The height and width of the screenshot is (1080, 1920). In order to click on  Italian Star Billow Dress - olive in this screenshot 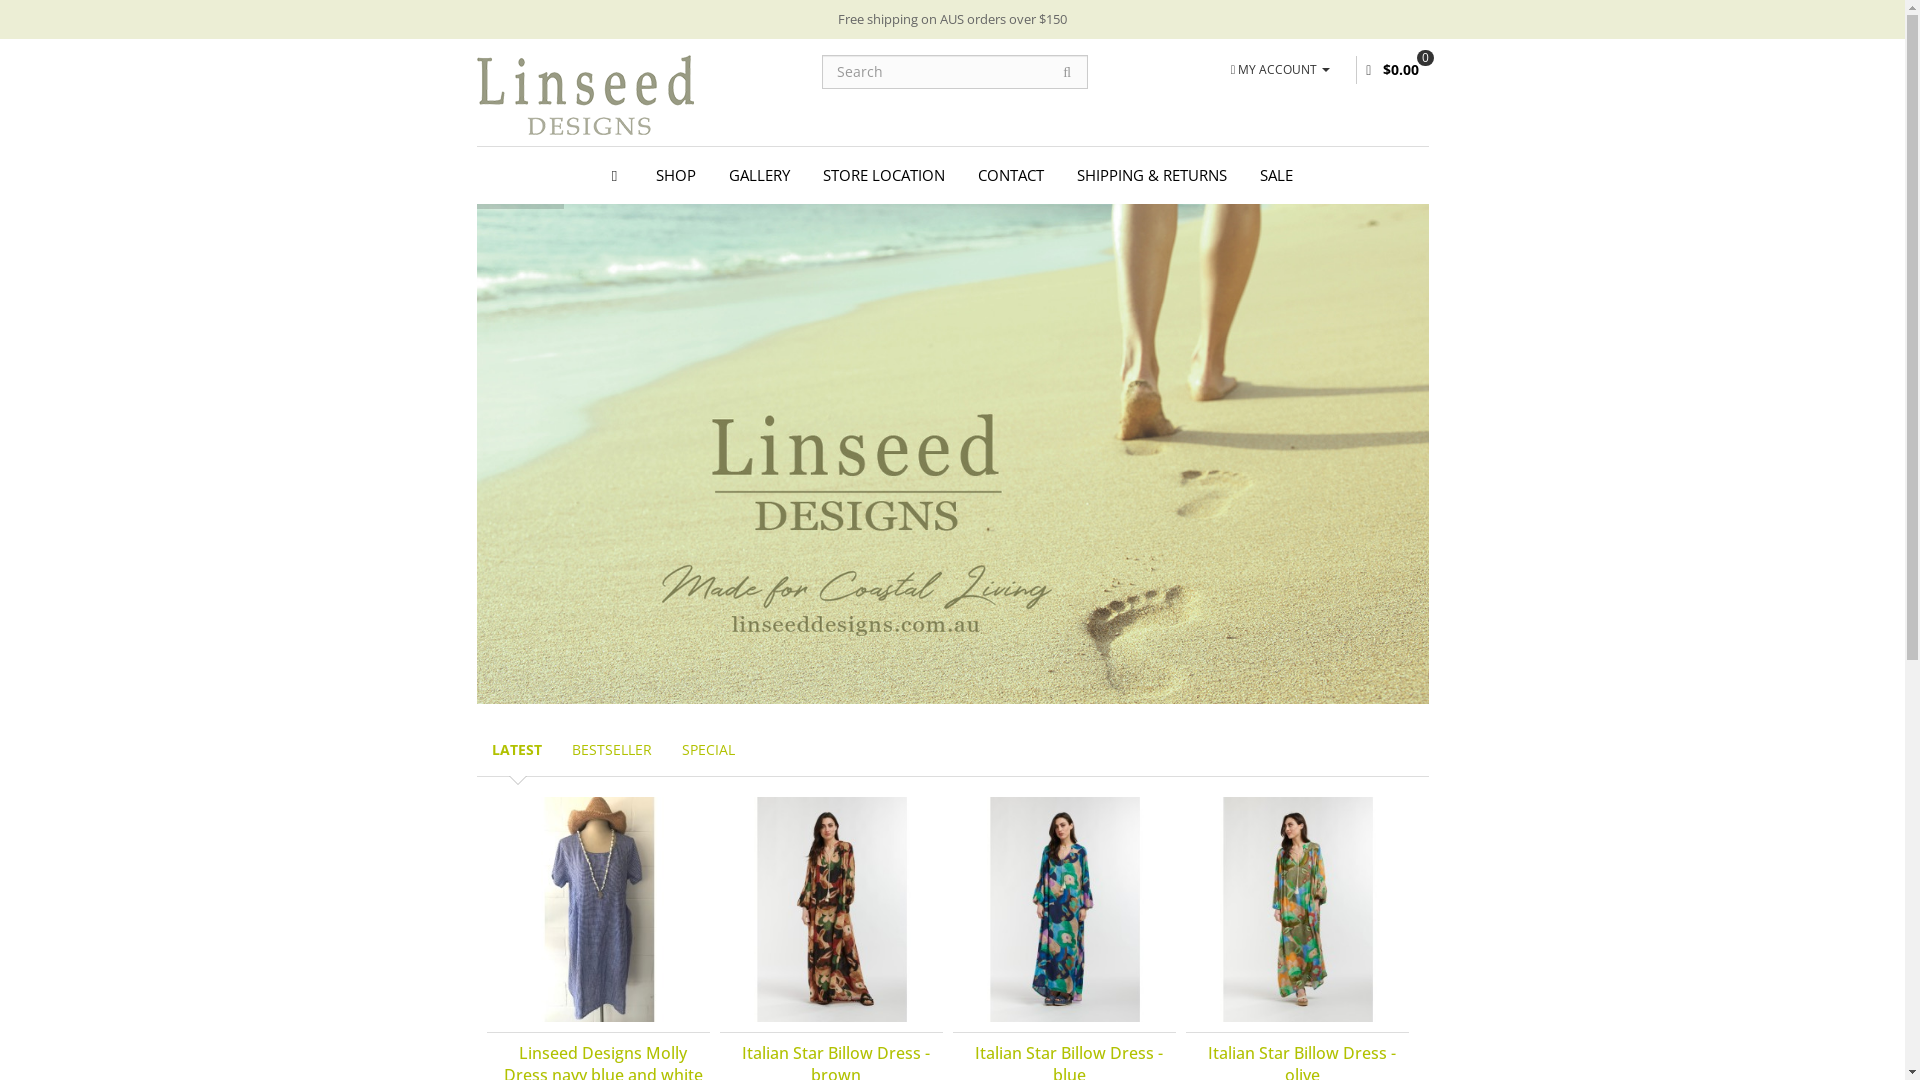, I will do `click(1298, 910)`.